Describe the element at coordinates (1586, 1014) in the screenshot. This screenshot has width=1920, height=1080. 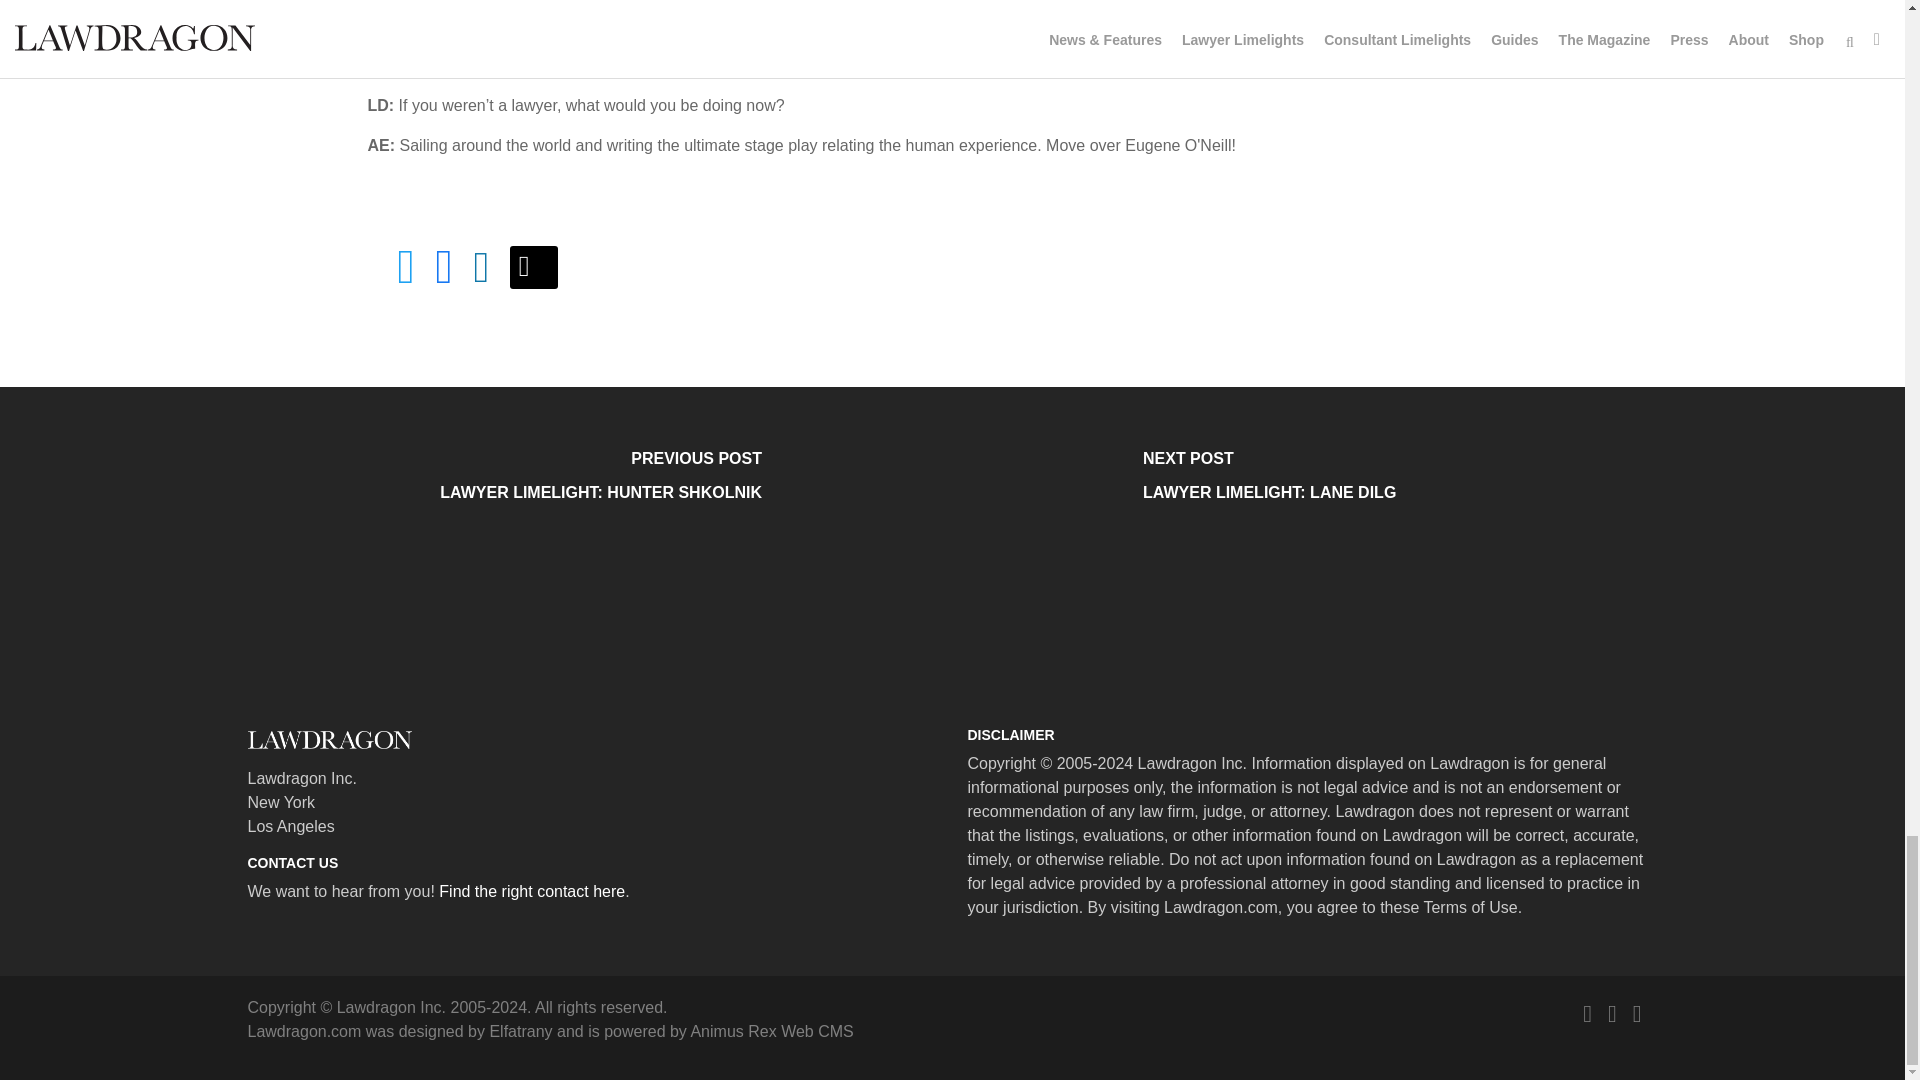
I see `Twitter` at that location.